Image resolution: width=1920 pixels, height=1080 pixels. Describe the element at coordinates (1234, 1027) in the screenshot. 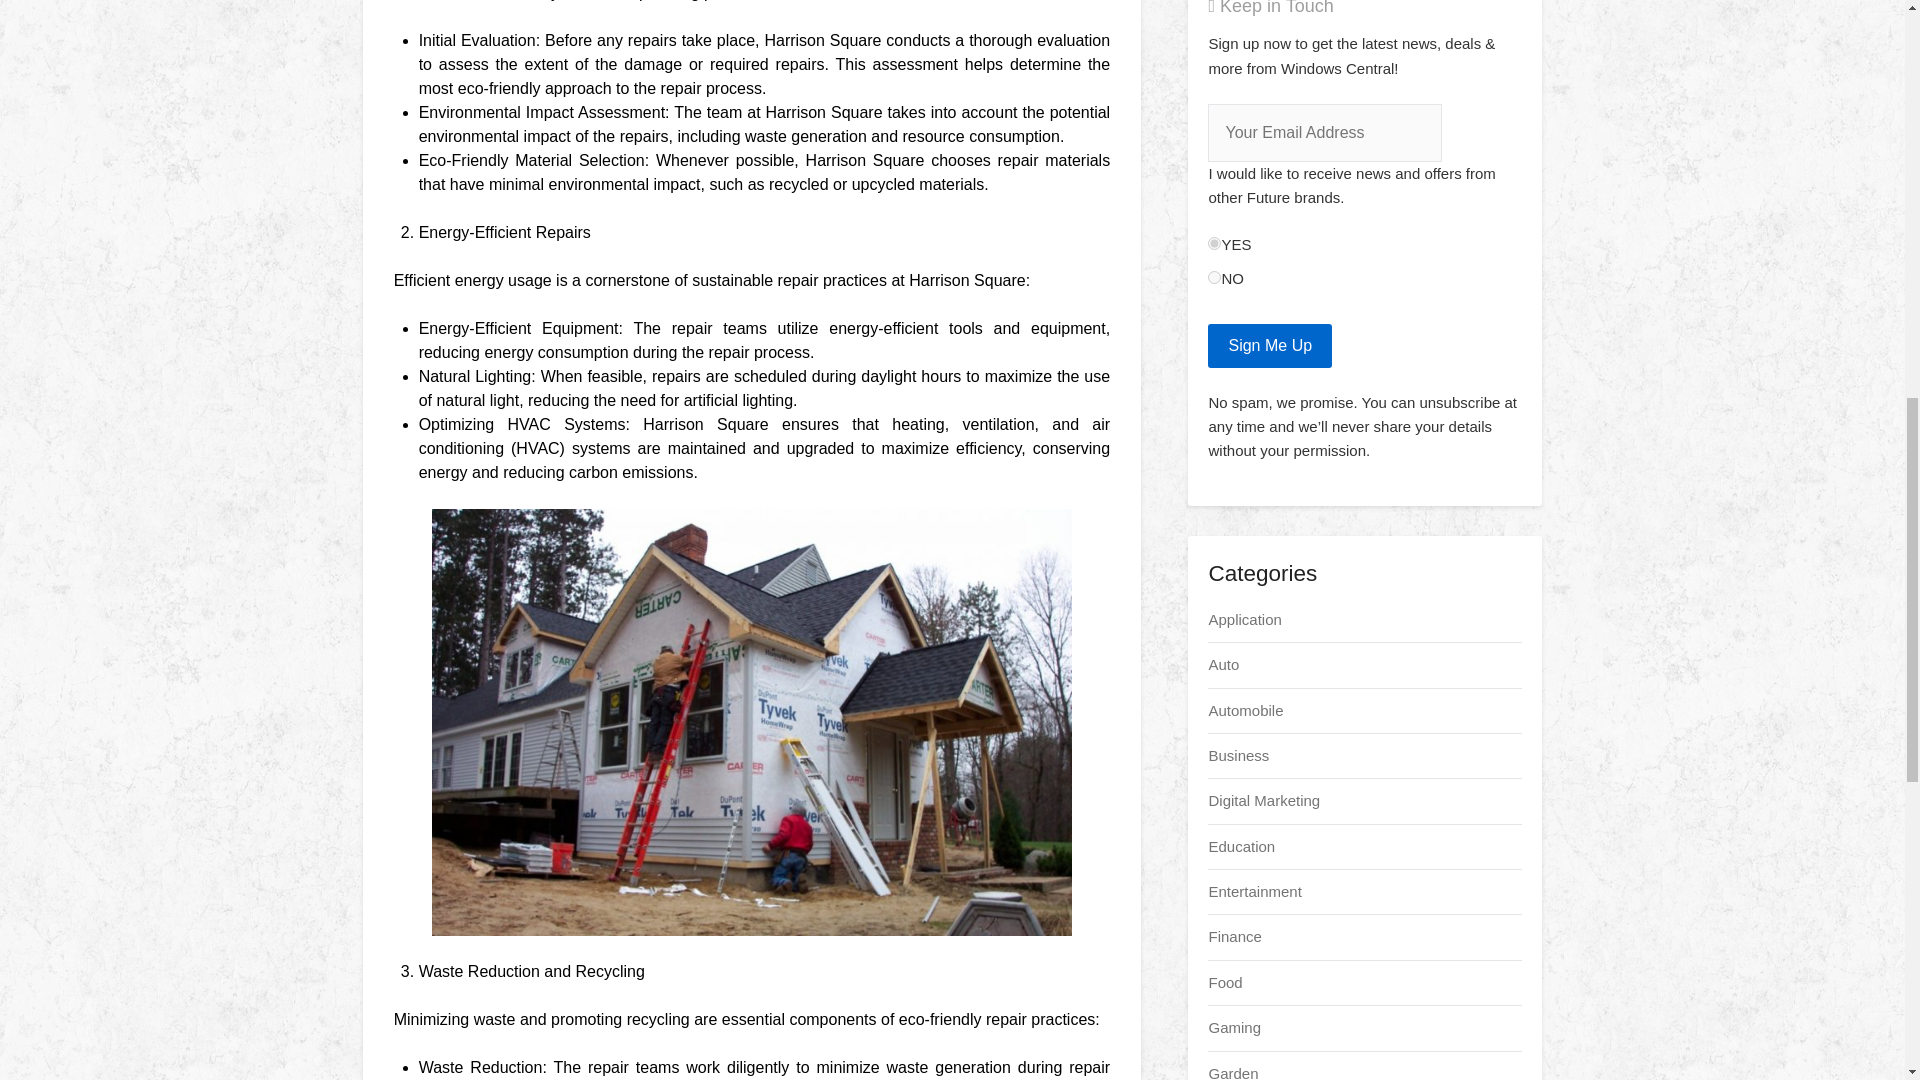

I see `Gaming` at that location.